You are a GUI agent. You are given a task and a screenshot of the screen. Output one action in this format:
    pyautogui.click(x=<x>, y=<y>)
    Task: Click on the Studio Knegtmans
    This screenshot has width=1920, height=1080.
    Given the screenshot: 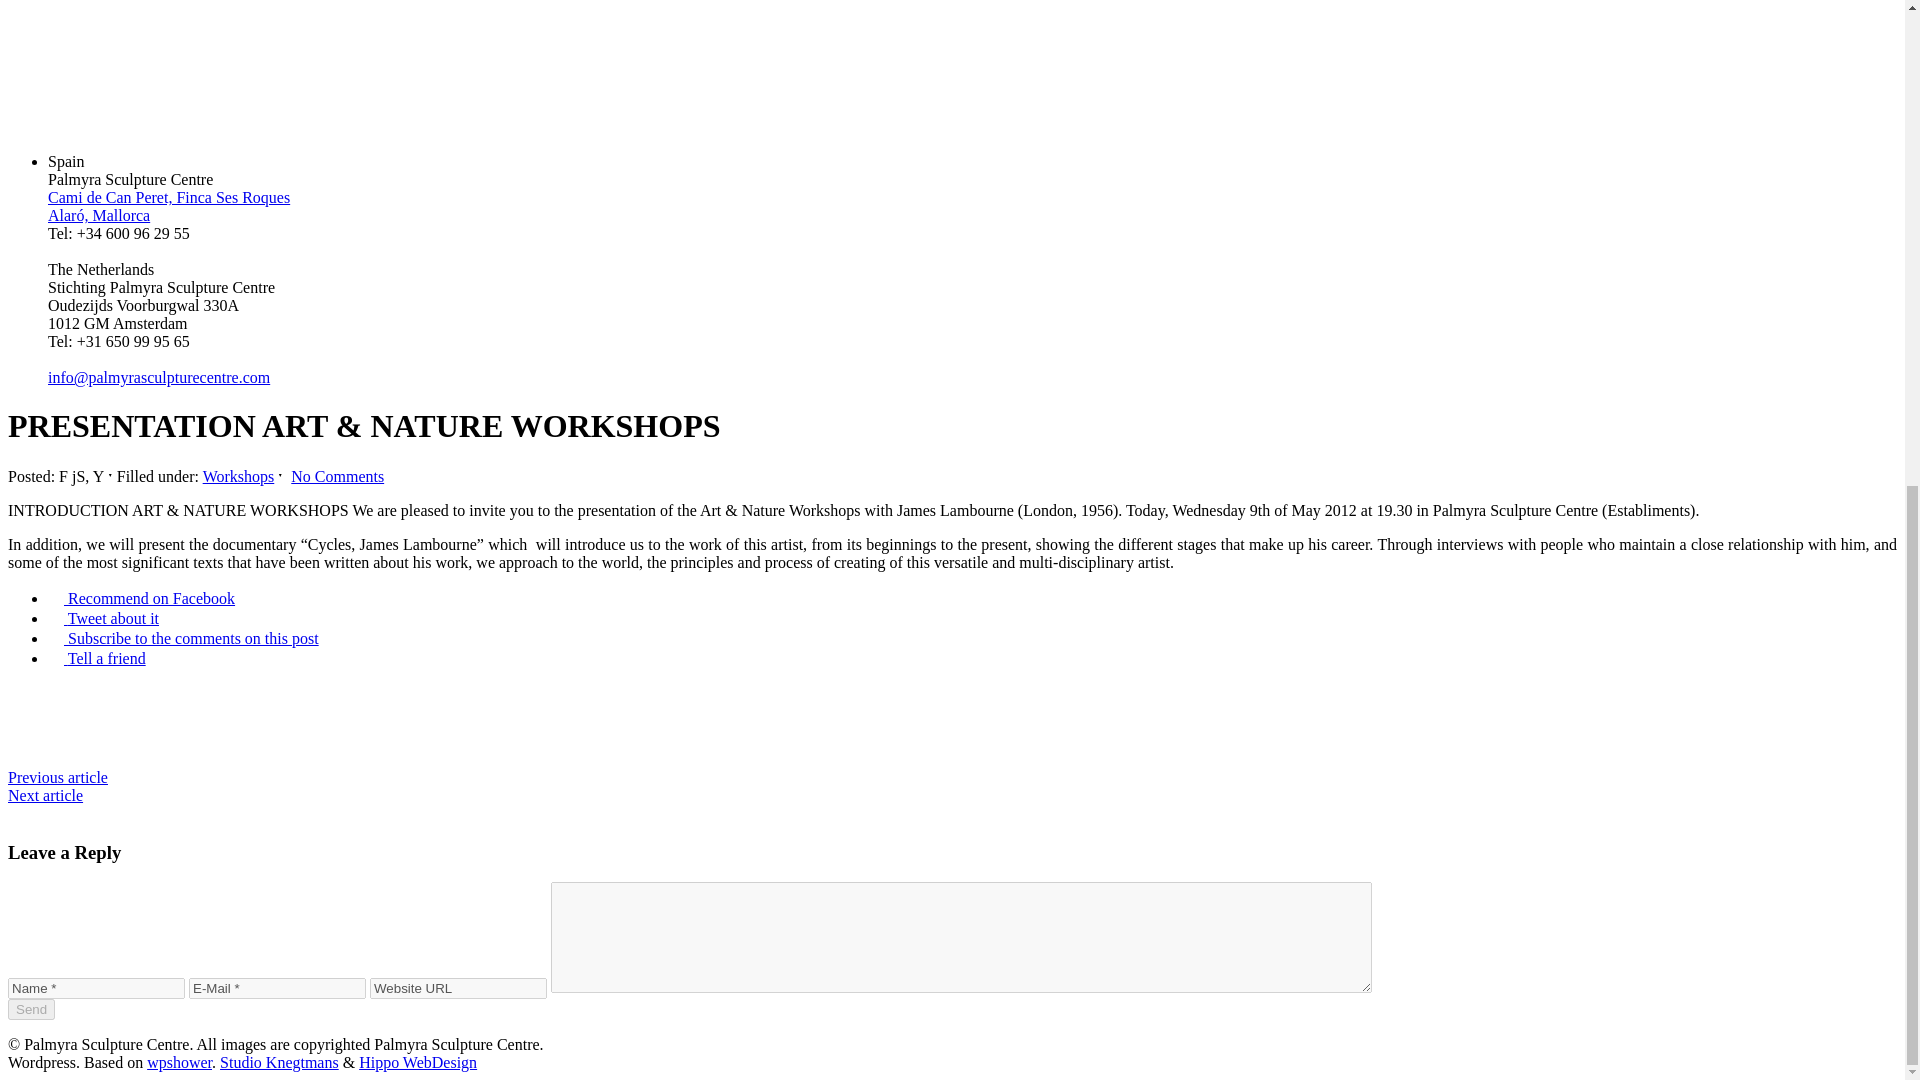 What is the action you would take?
    pyautogui.click(x=280, y=1062)
    